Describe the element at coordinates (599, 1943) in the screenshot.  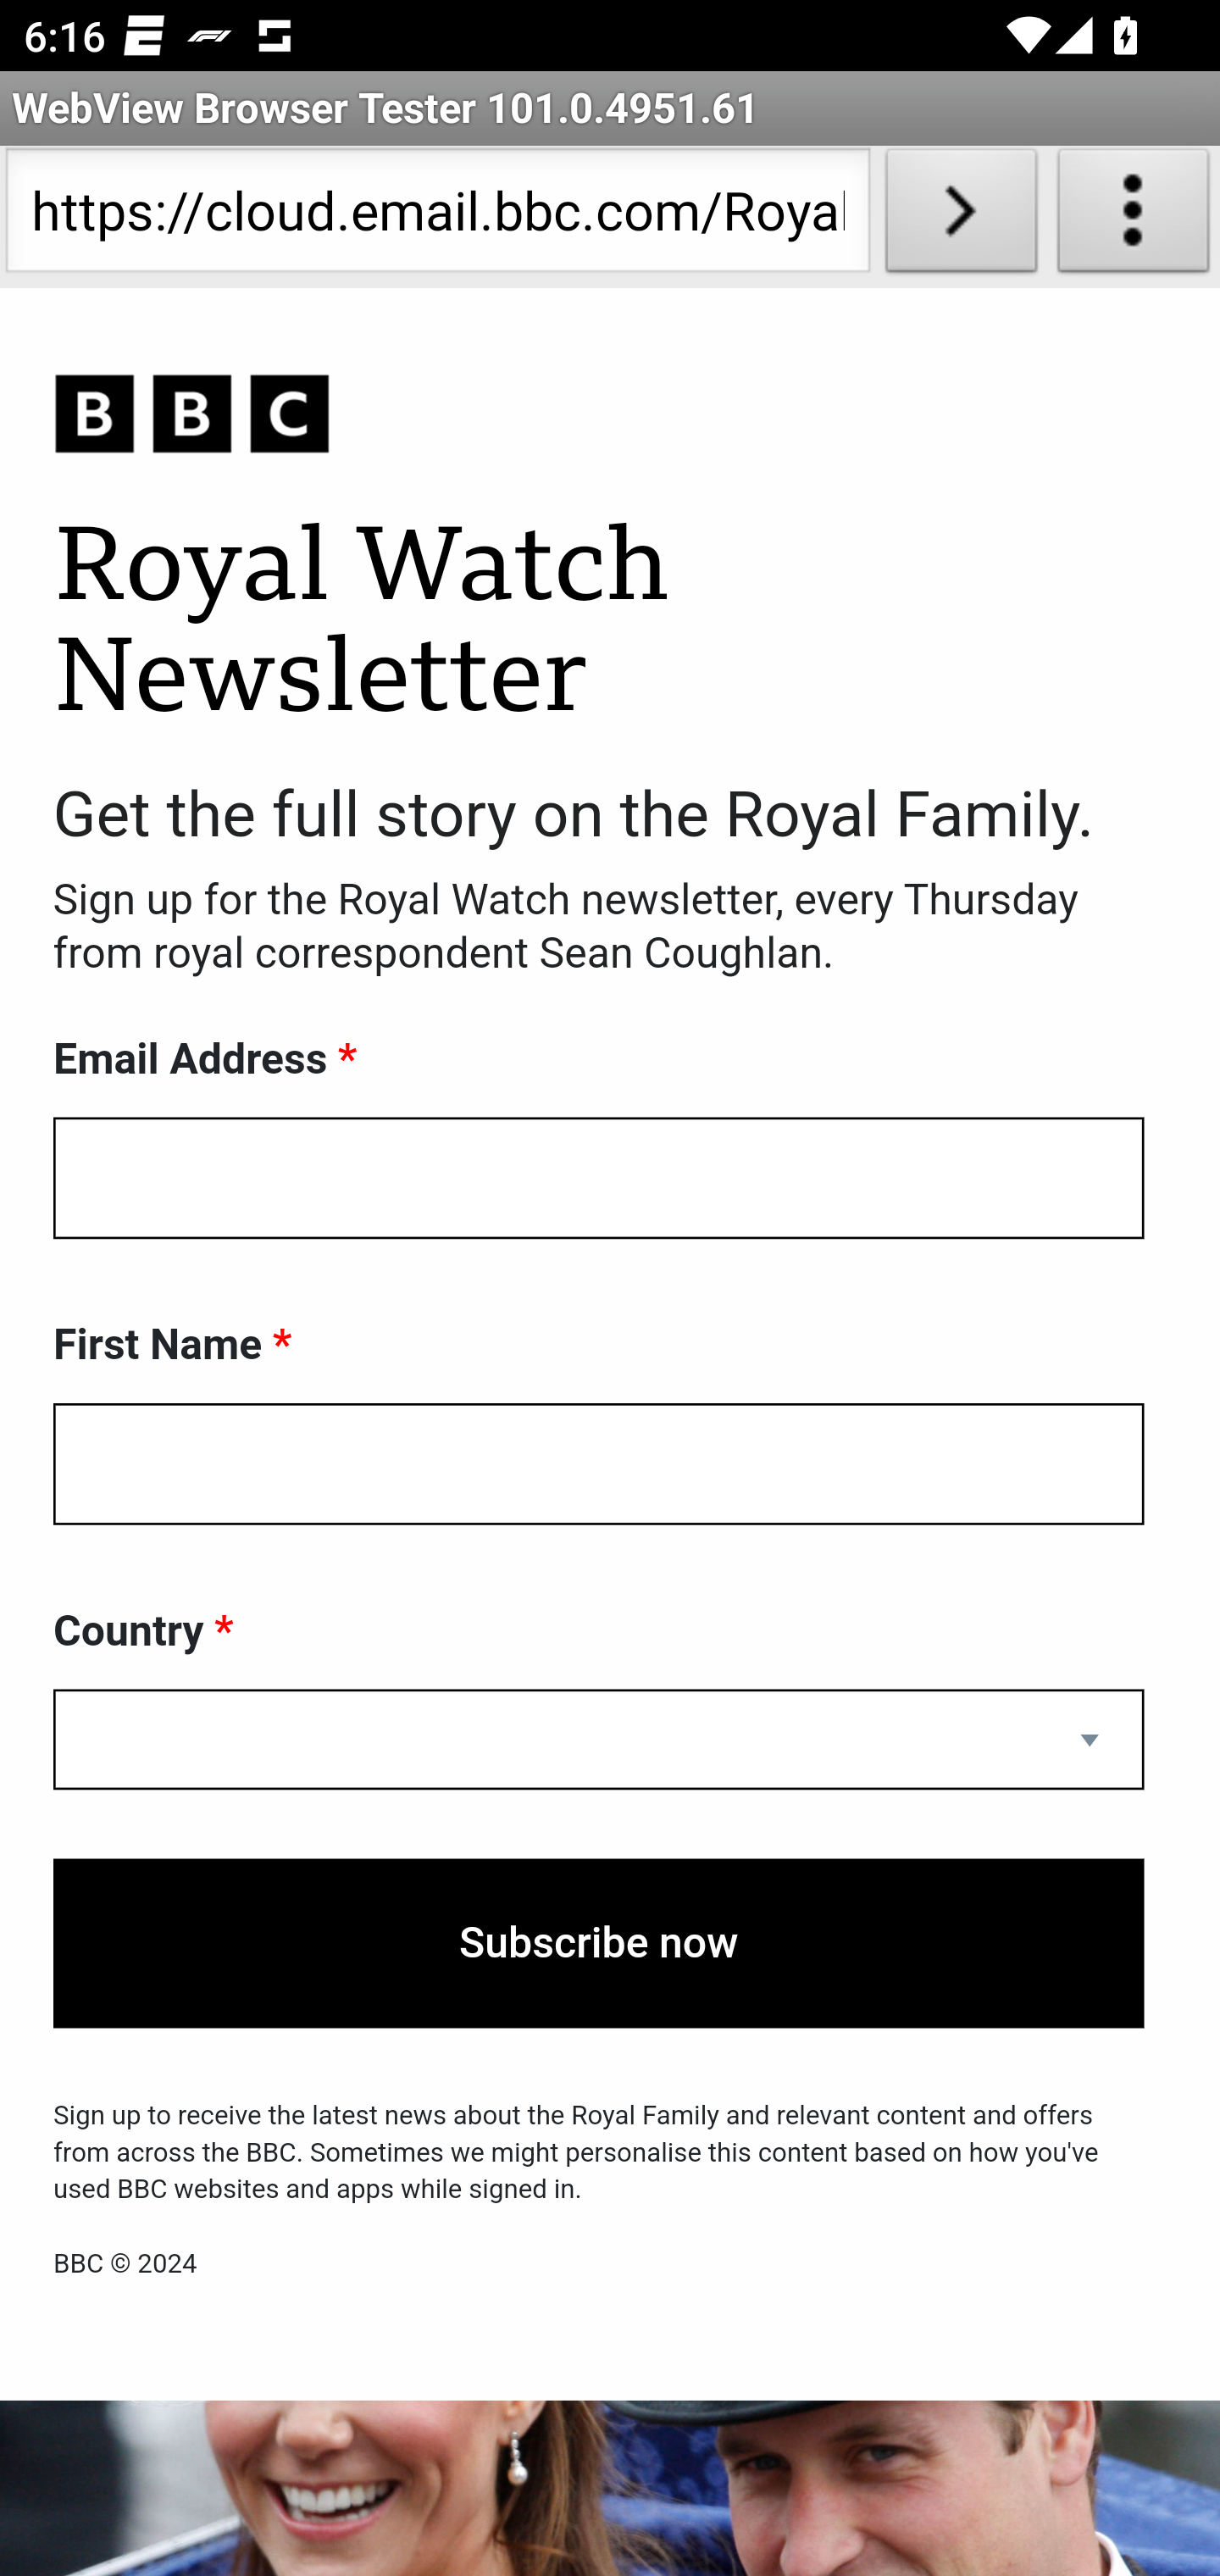
I see `Subscribe now` at that location.